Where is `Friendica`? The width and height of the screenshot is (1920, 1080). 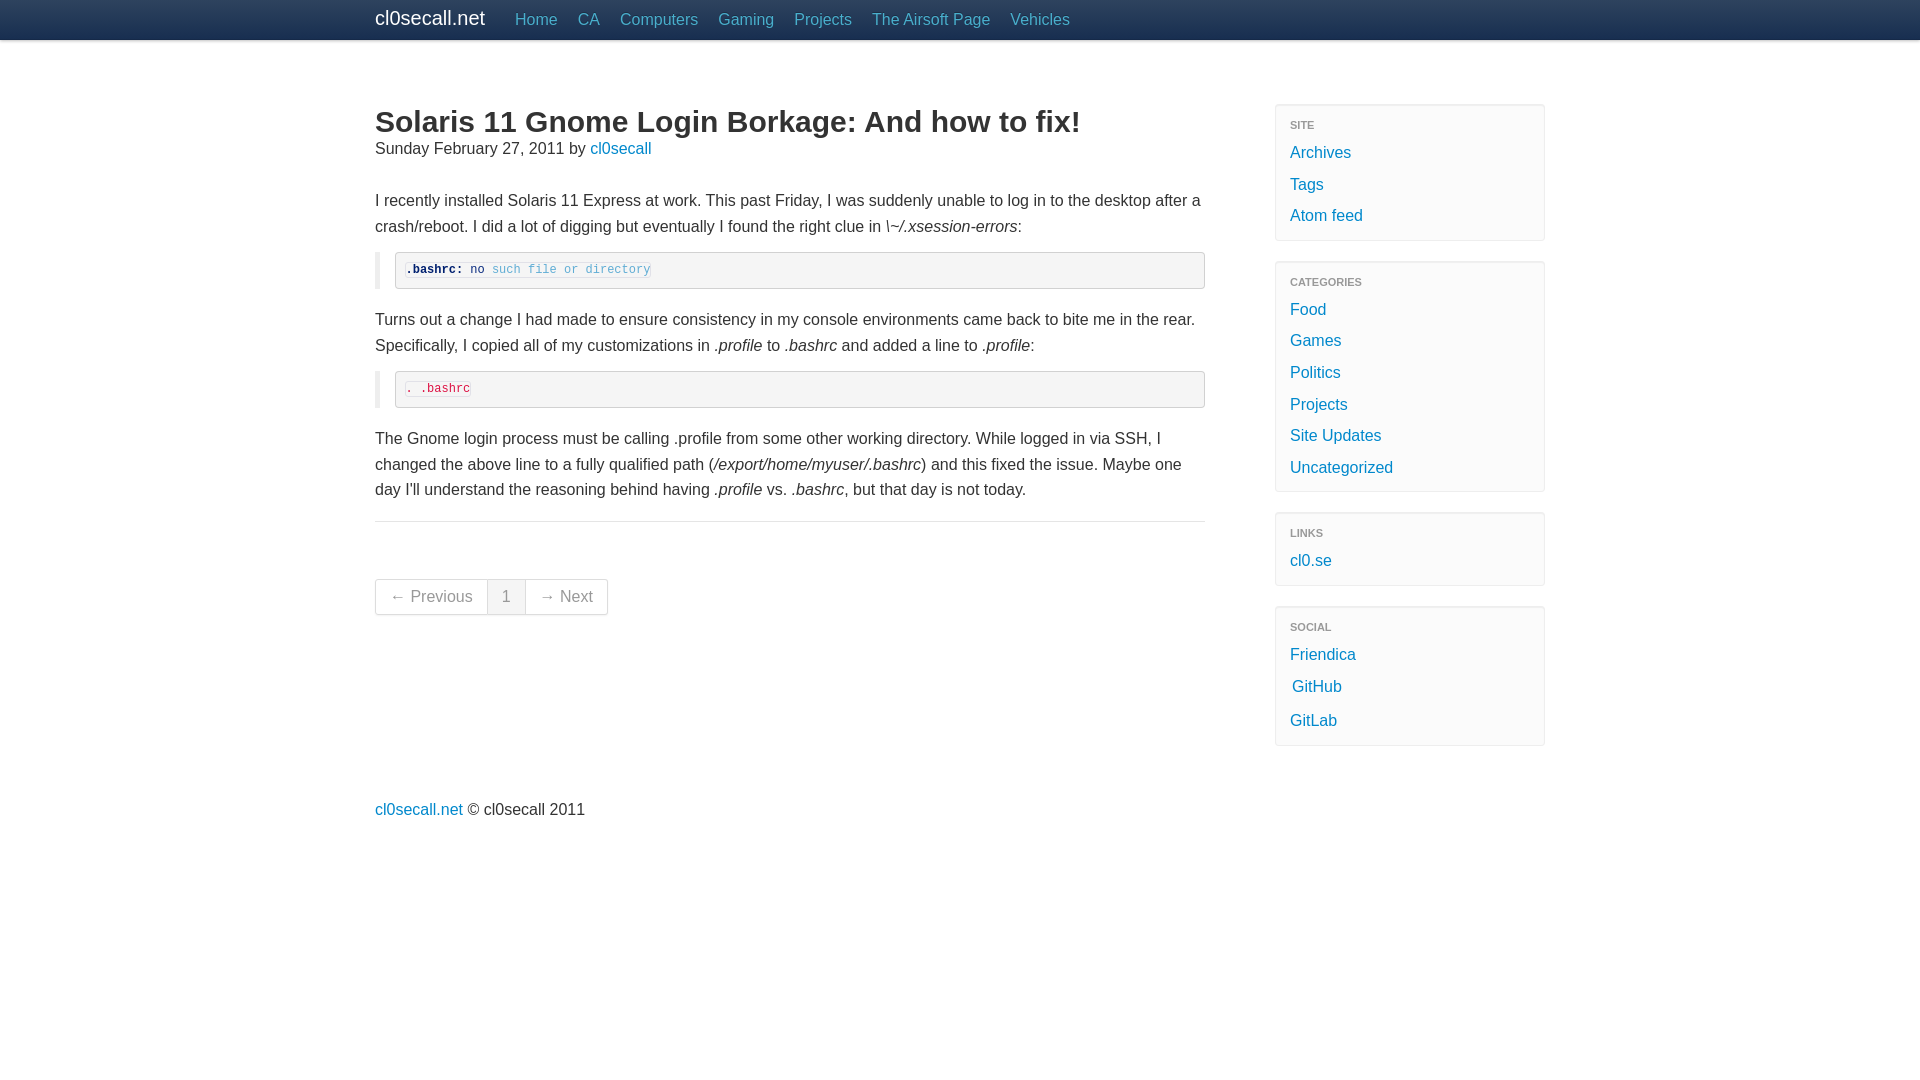
Friendica is located at coordinates (1410, 654).